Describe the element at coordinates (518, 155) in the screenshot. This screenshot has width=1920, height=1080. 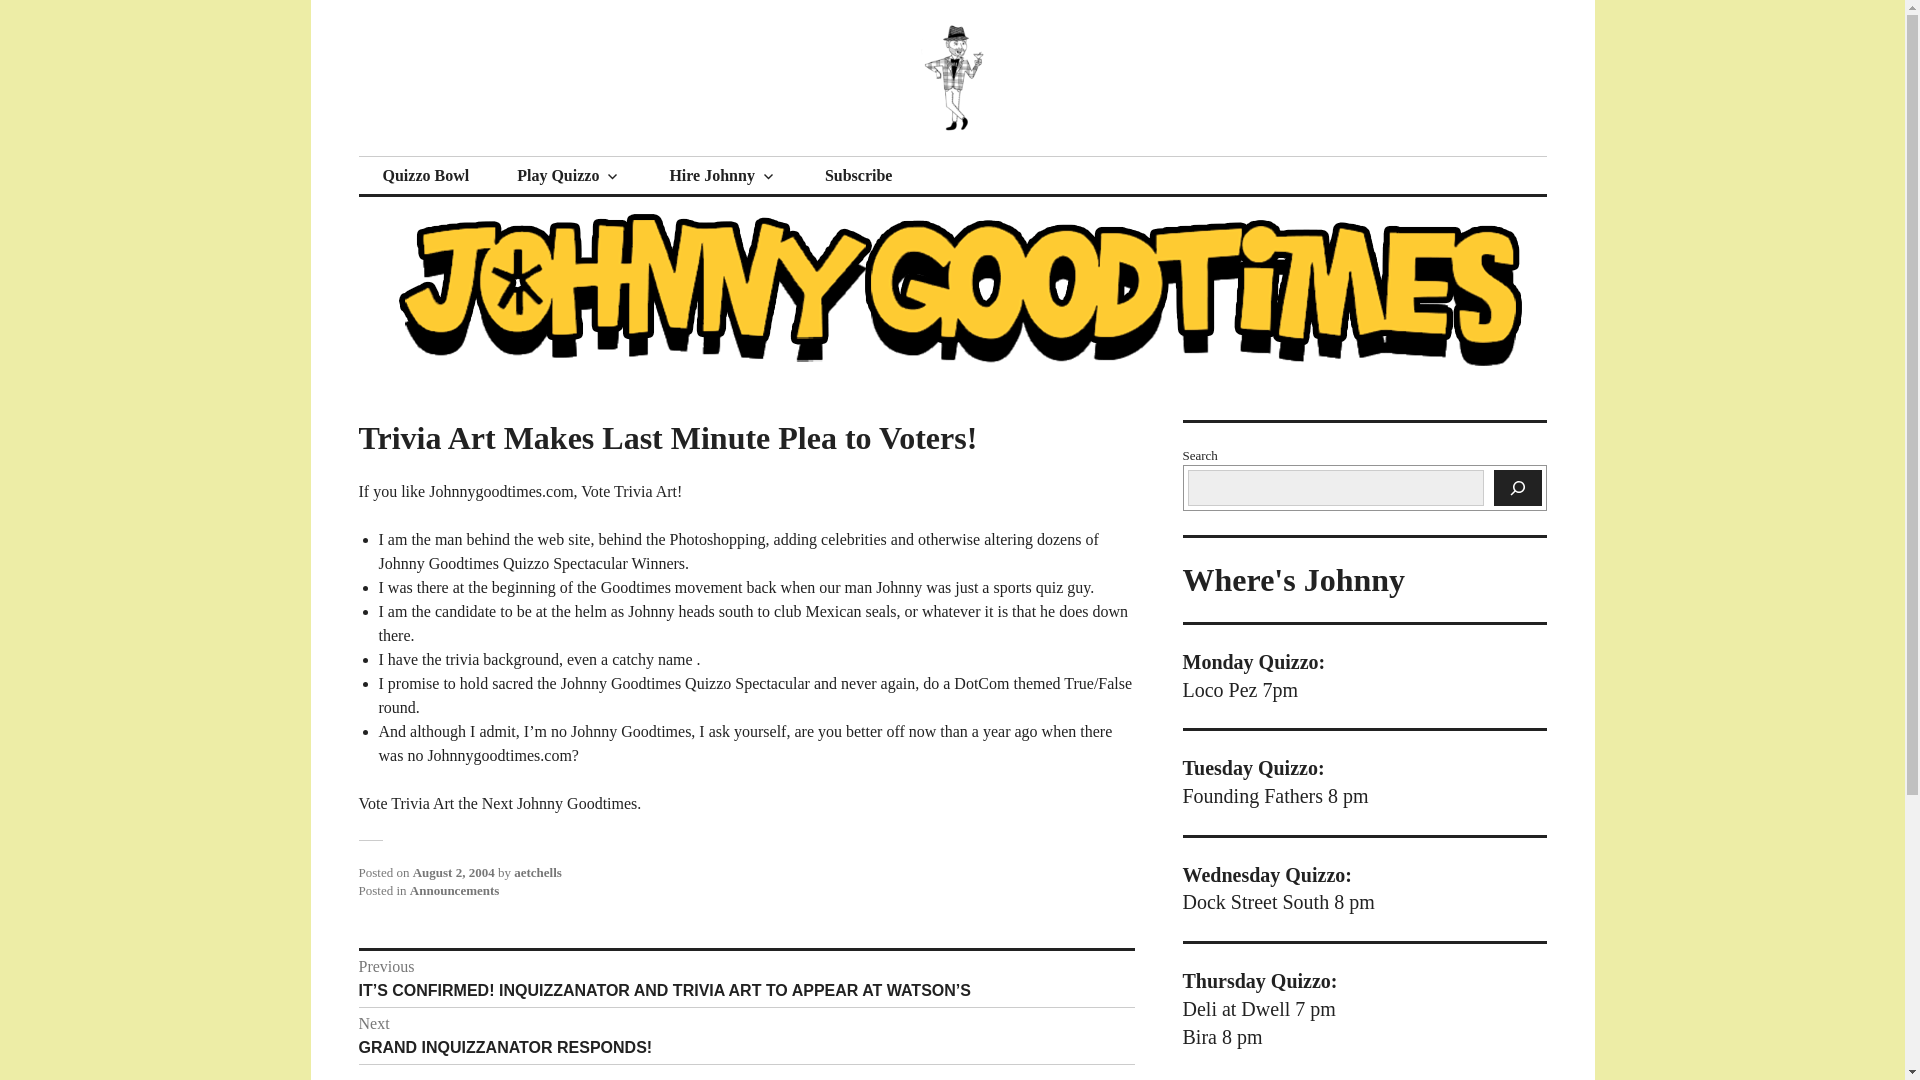
I see `Announcements` at that location.